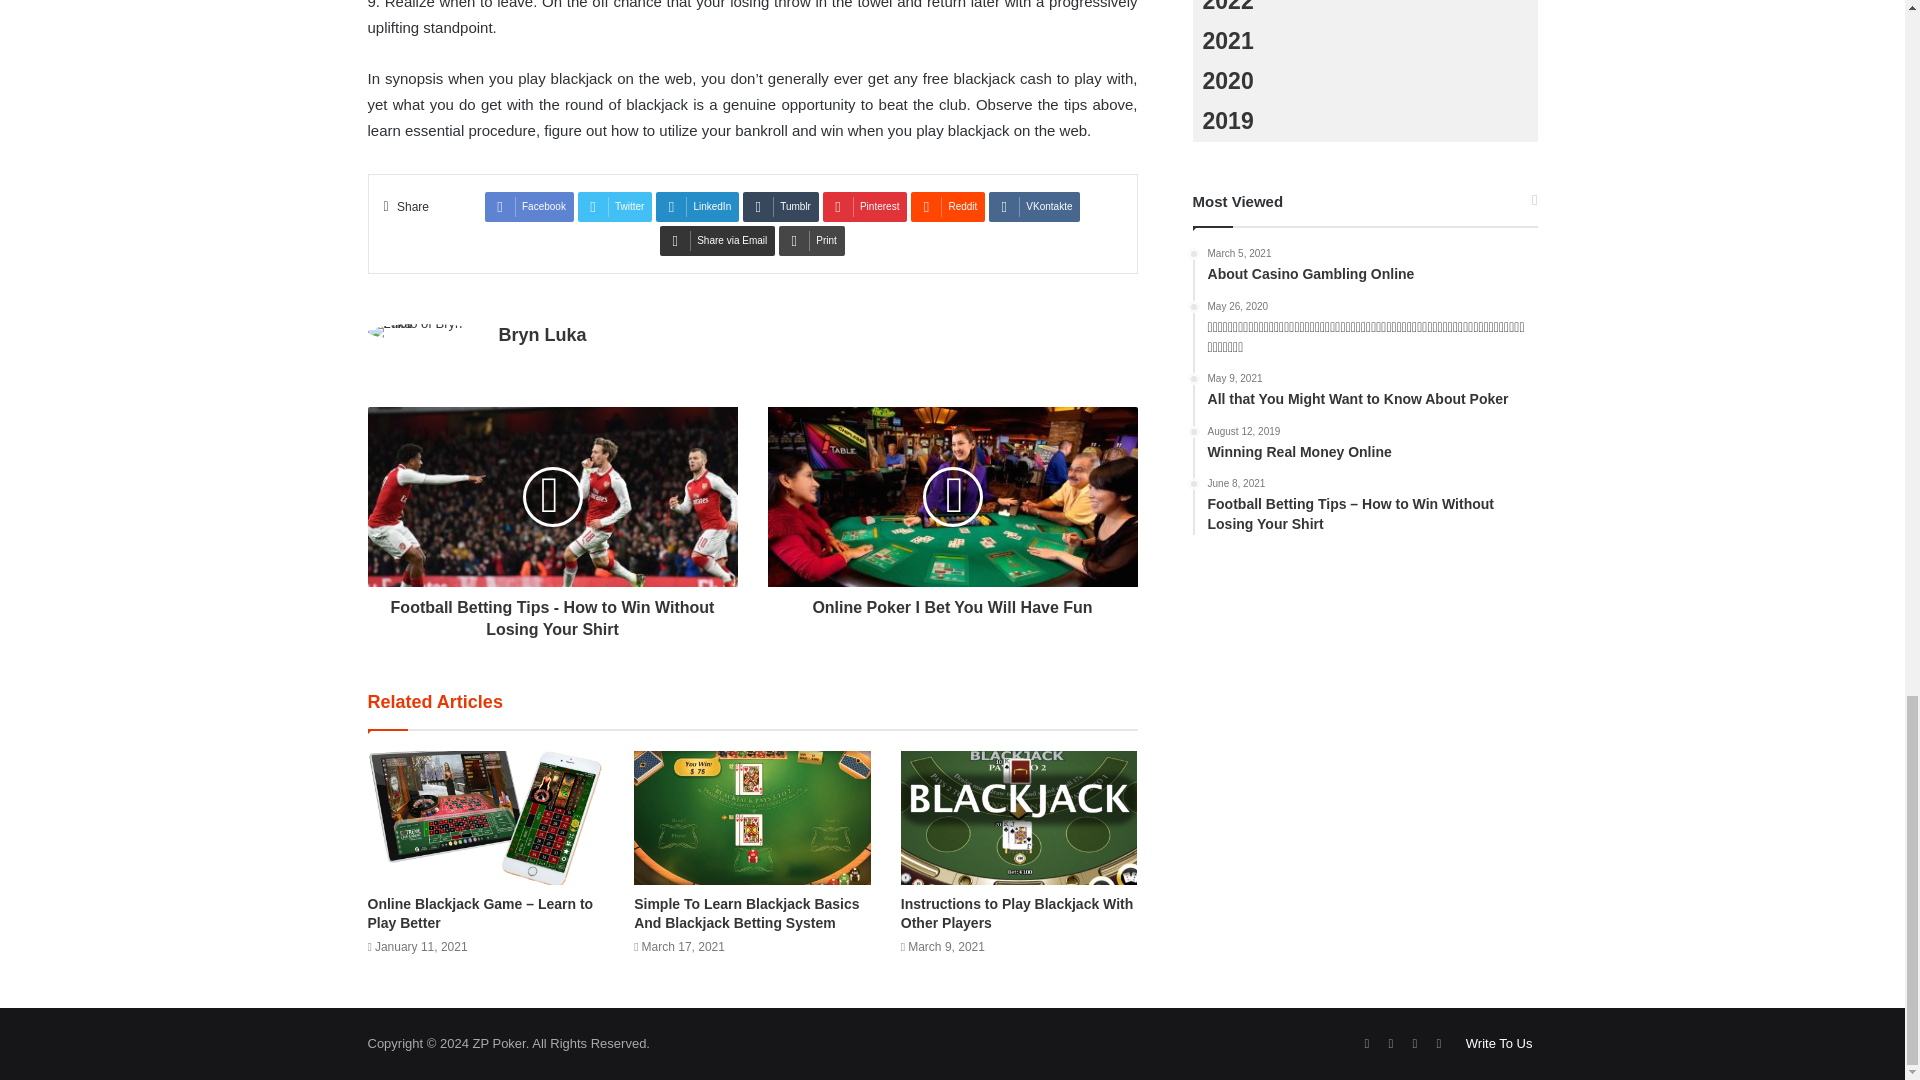  I want to click on Twitter, so click(614, 207).